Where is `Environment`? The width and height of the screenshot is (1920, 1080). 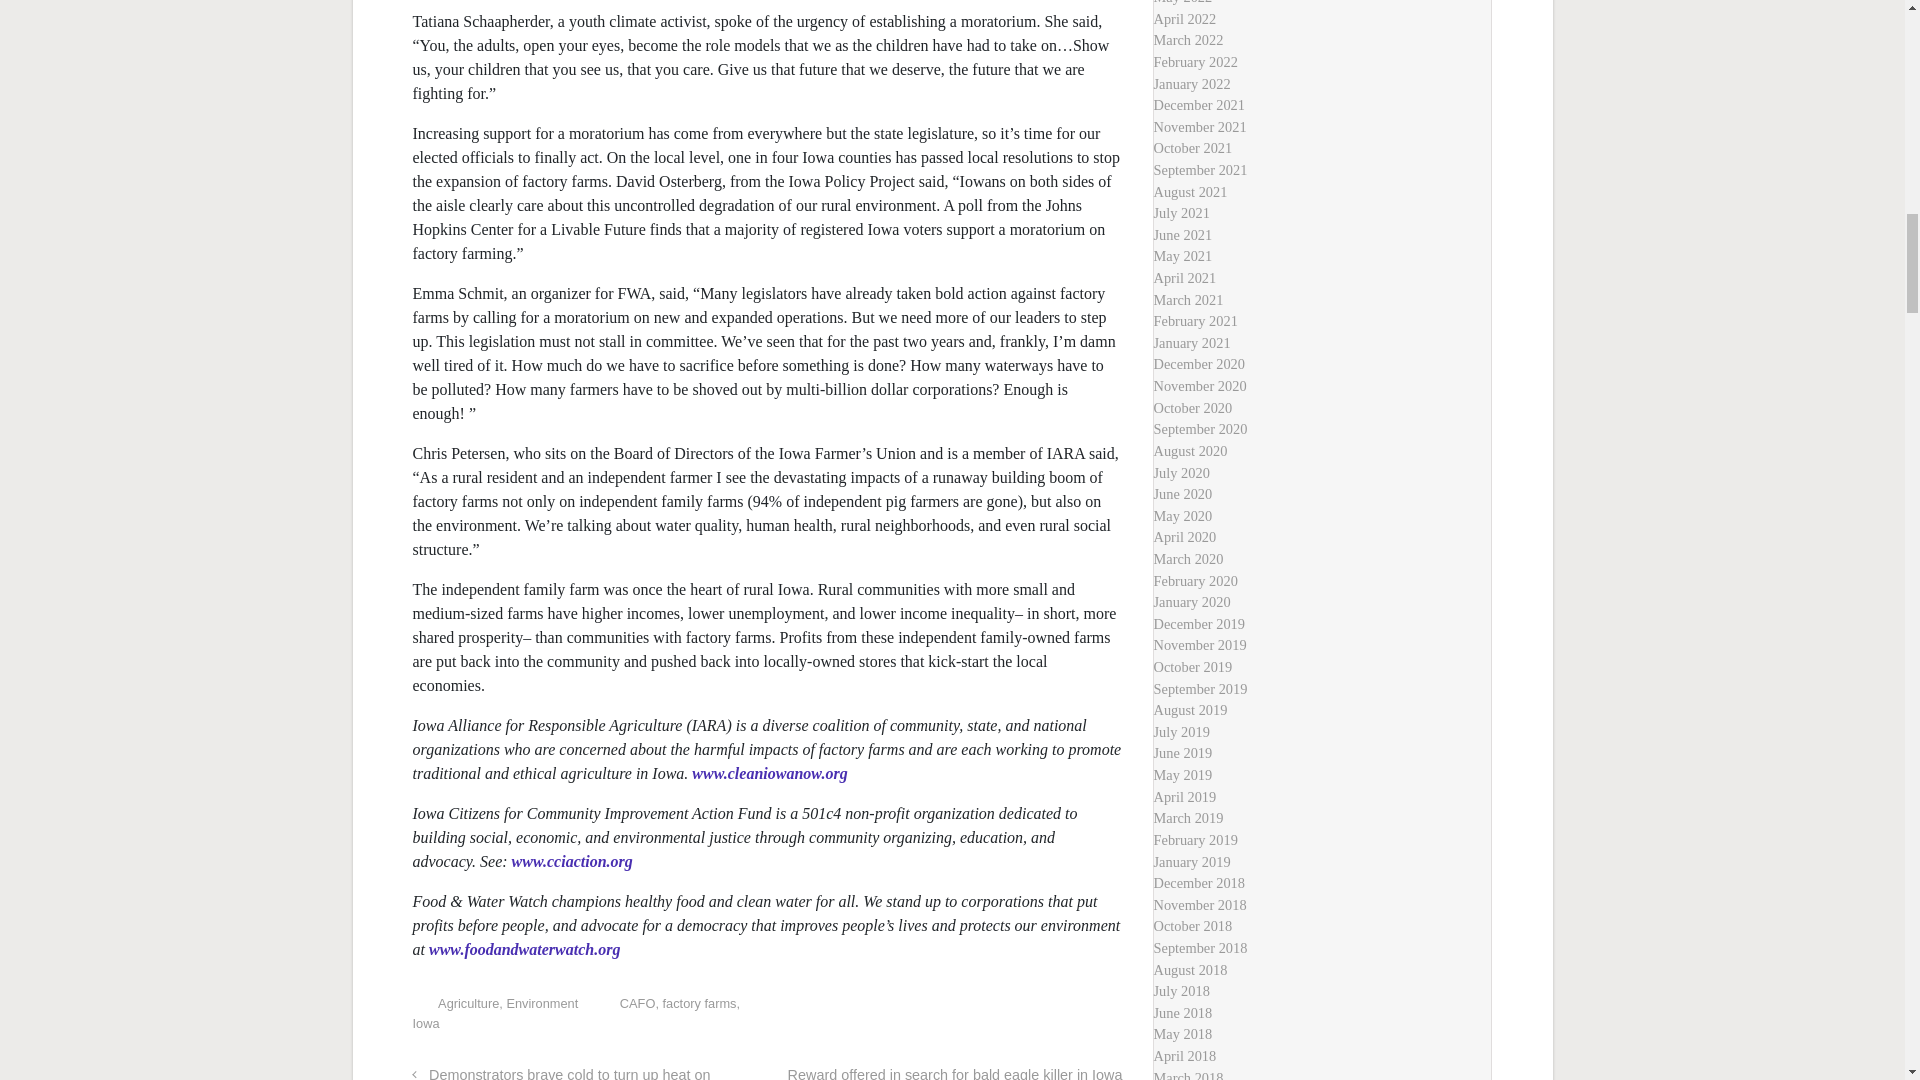
Environment is located at coordinates (542, 1002).